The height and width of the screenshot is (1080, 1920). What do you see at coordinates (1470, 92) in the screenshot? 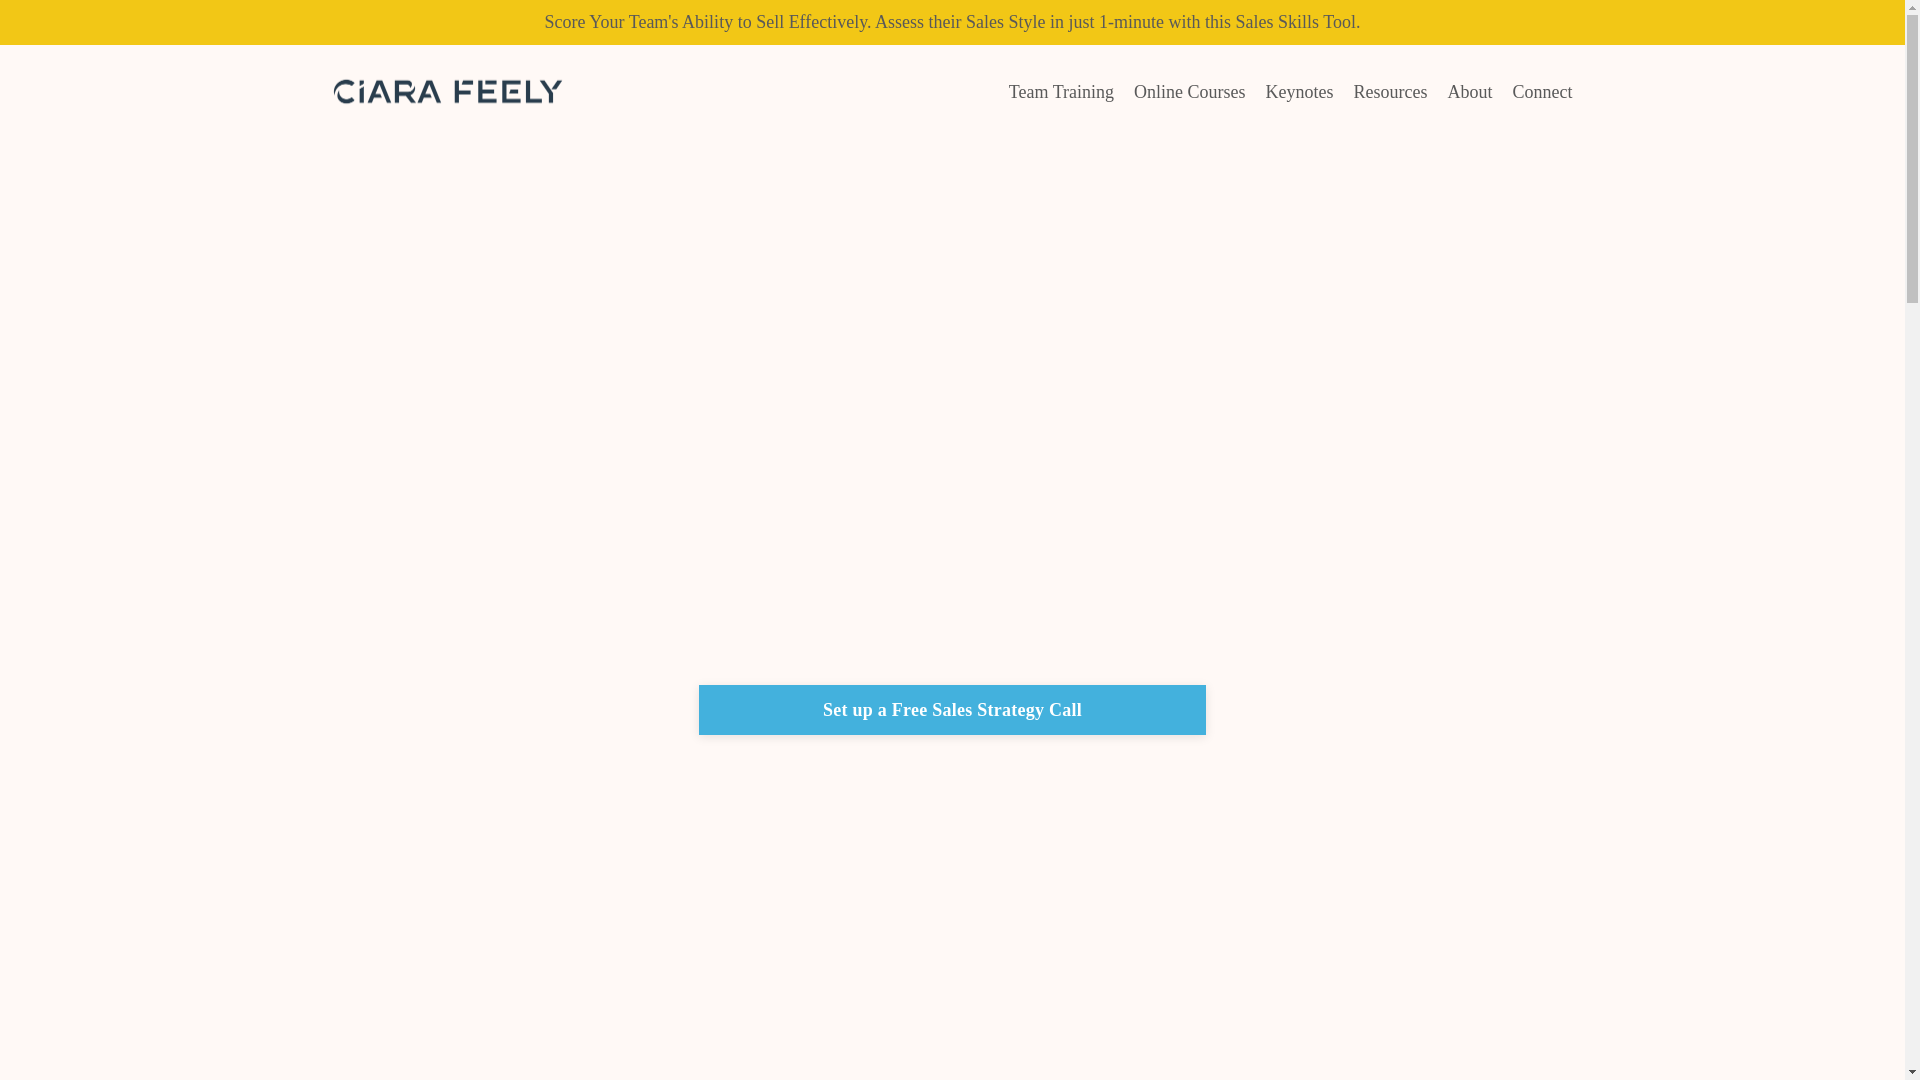
I see `About` at bounding box center [1470, 92].